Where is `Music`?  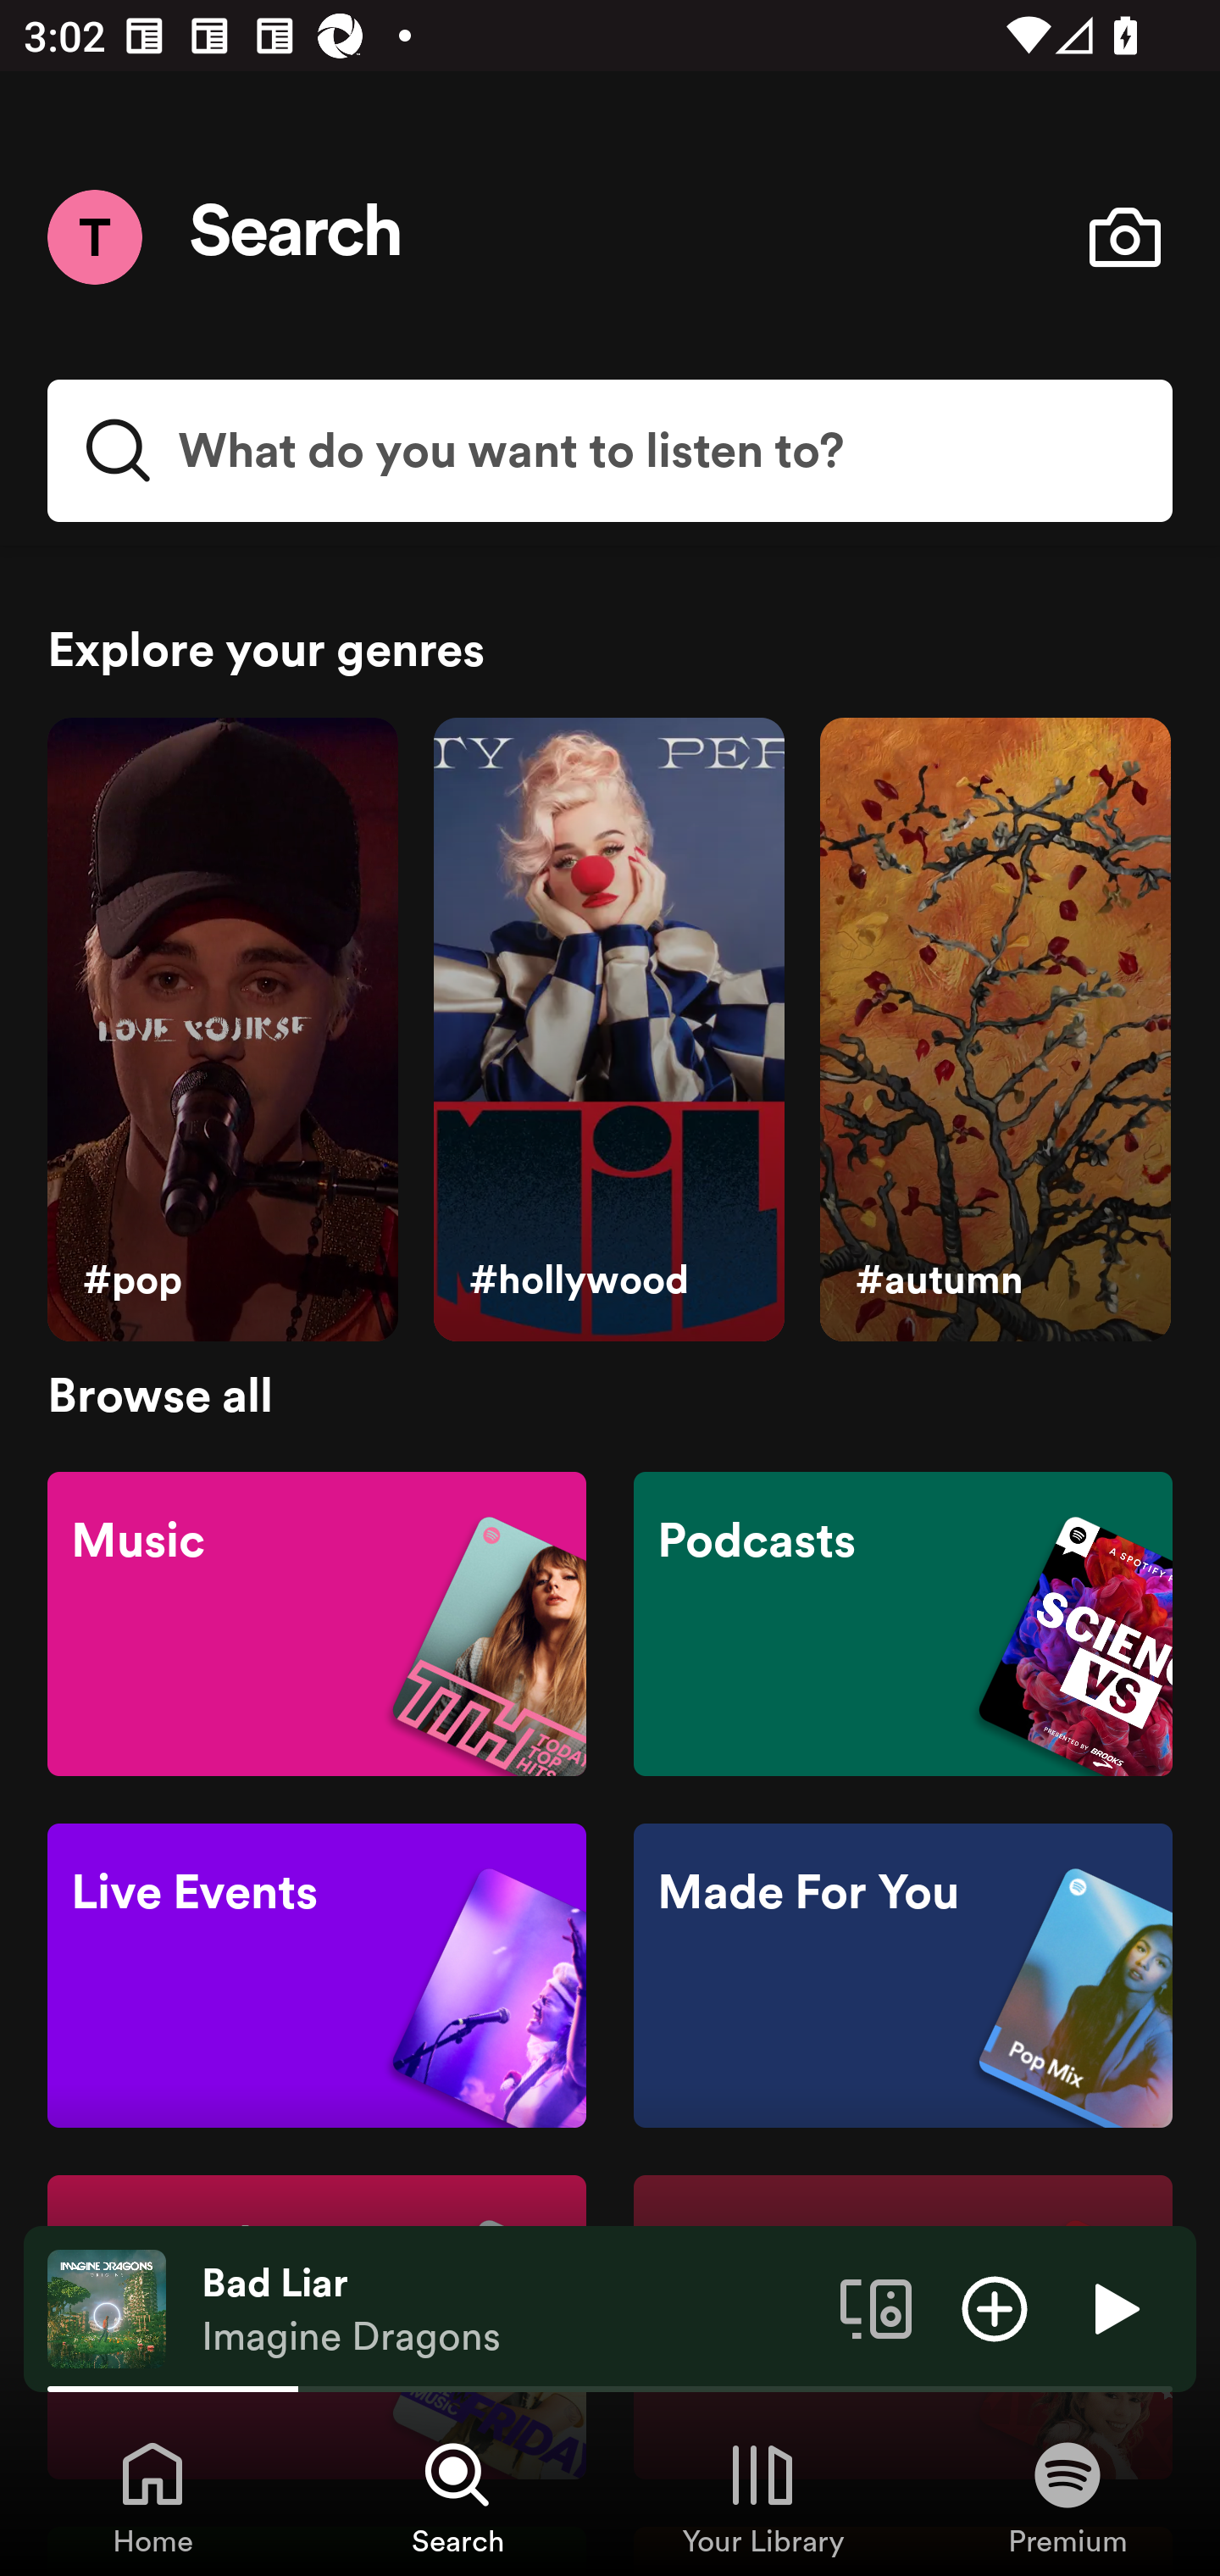 Music is located at coordinates (317, 1622).